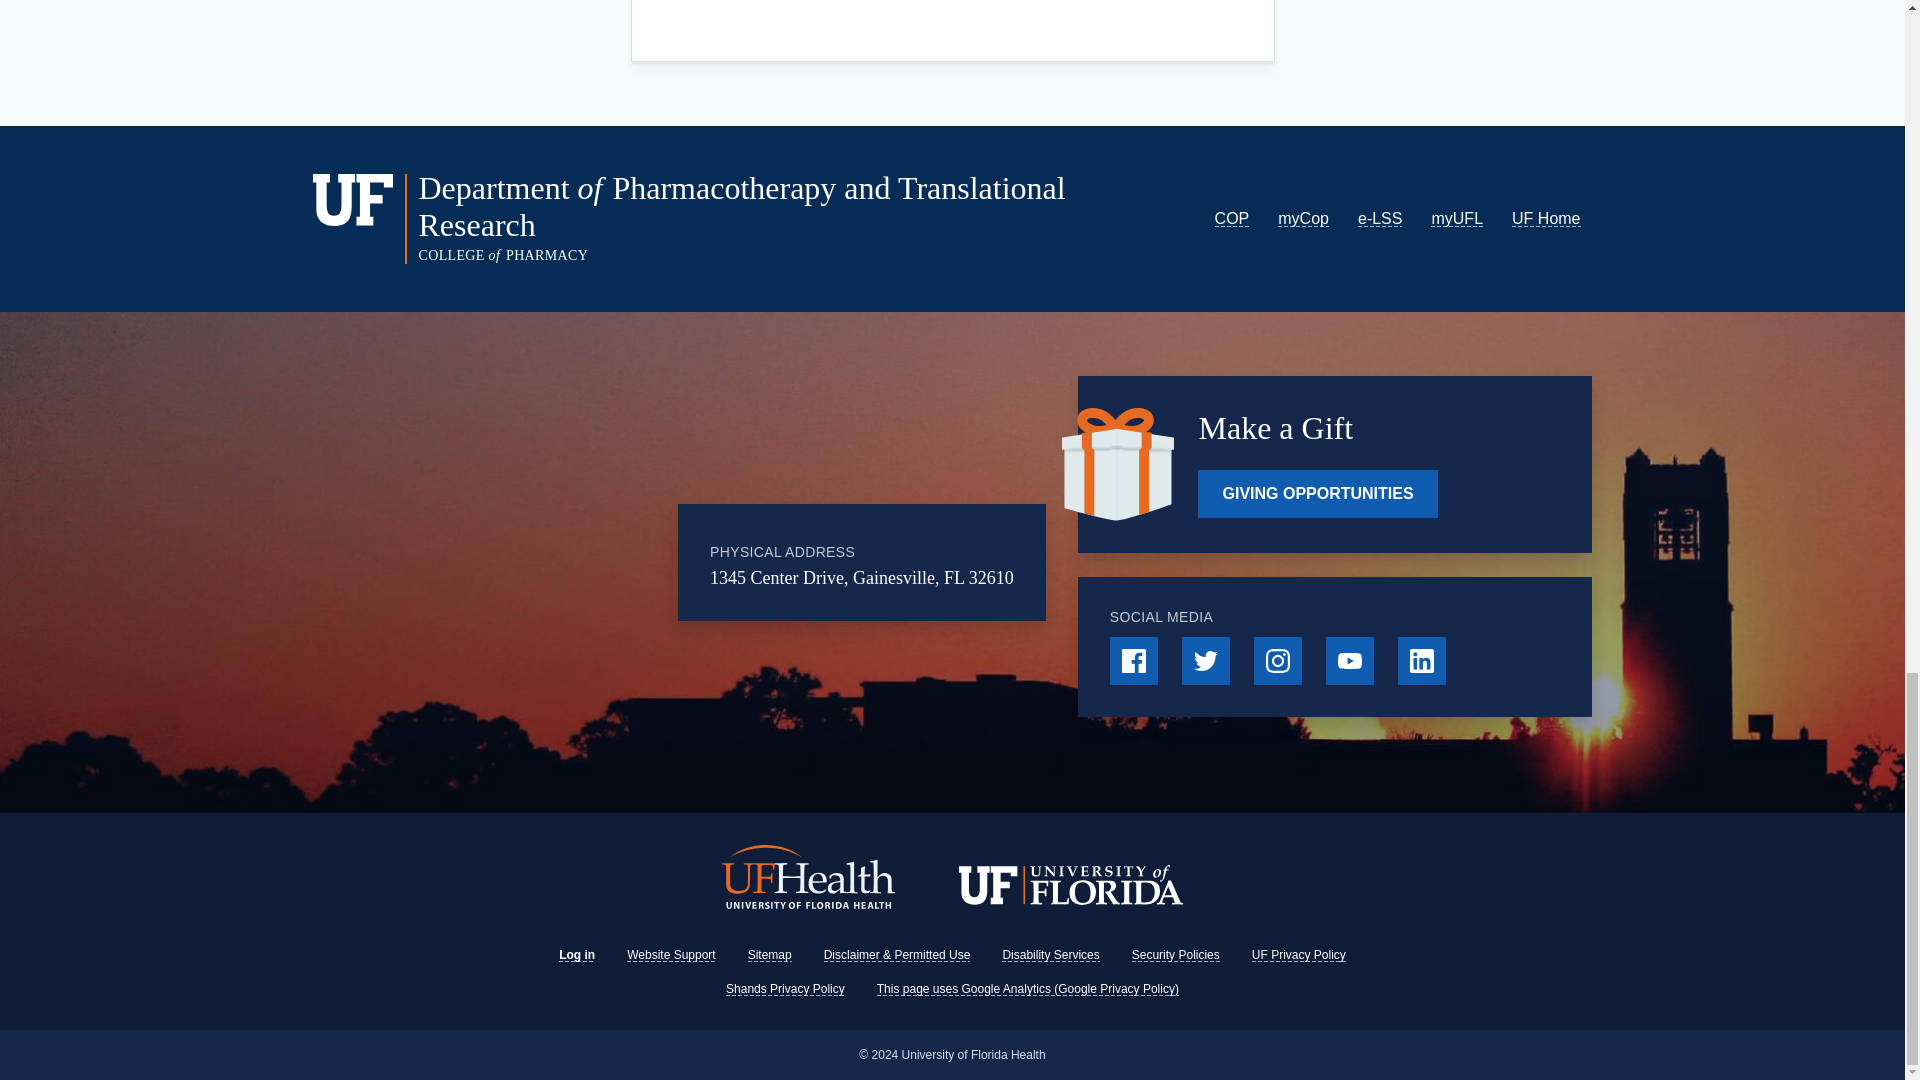 This screenshot has height=1080, width=1920. What do you see at coordinates (784, 988) in the screenshot?
I see `Shands Privacy Policy` at bounding box center [784, 988].